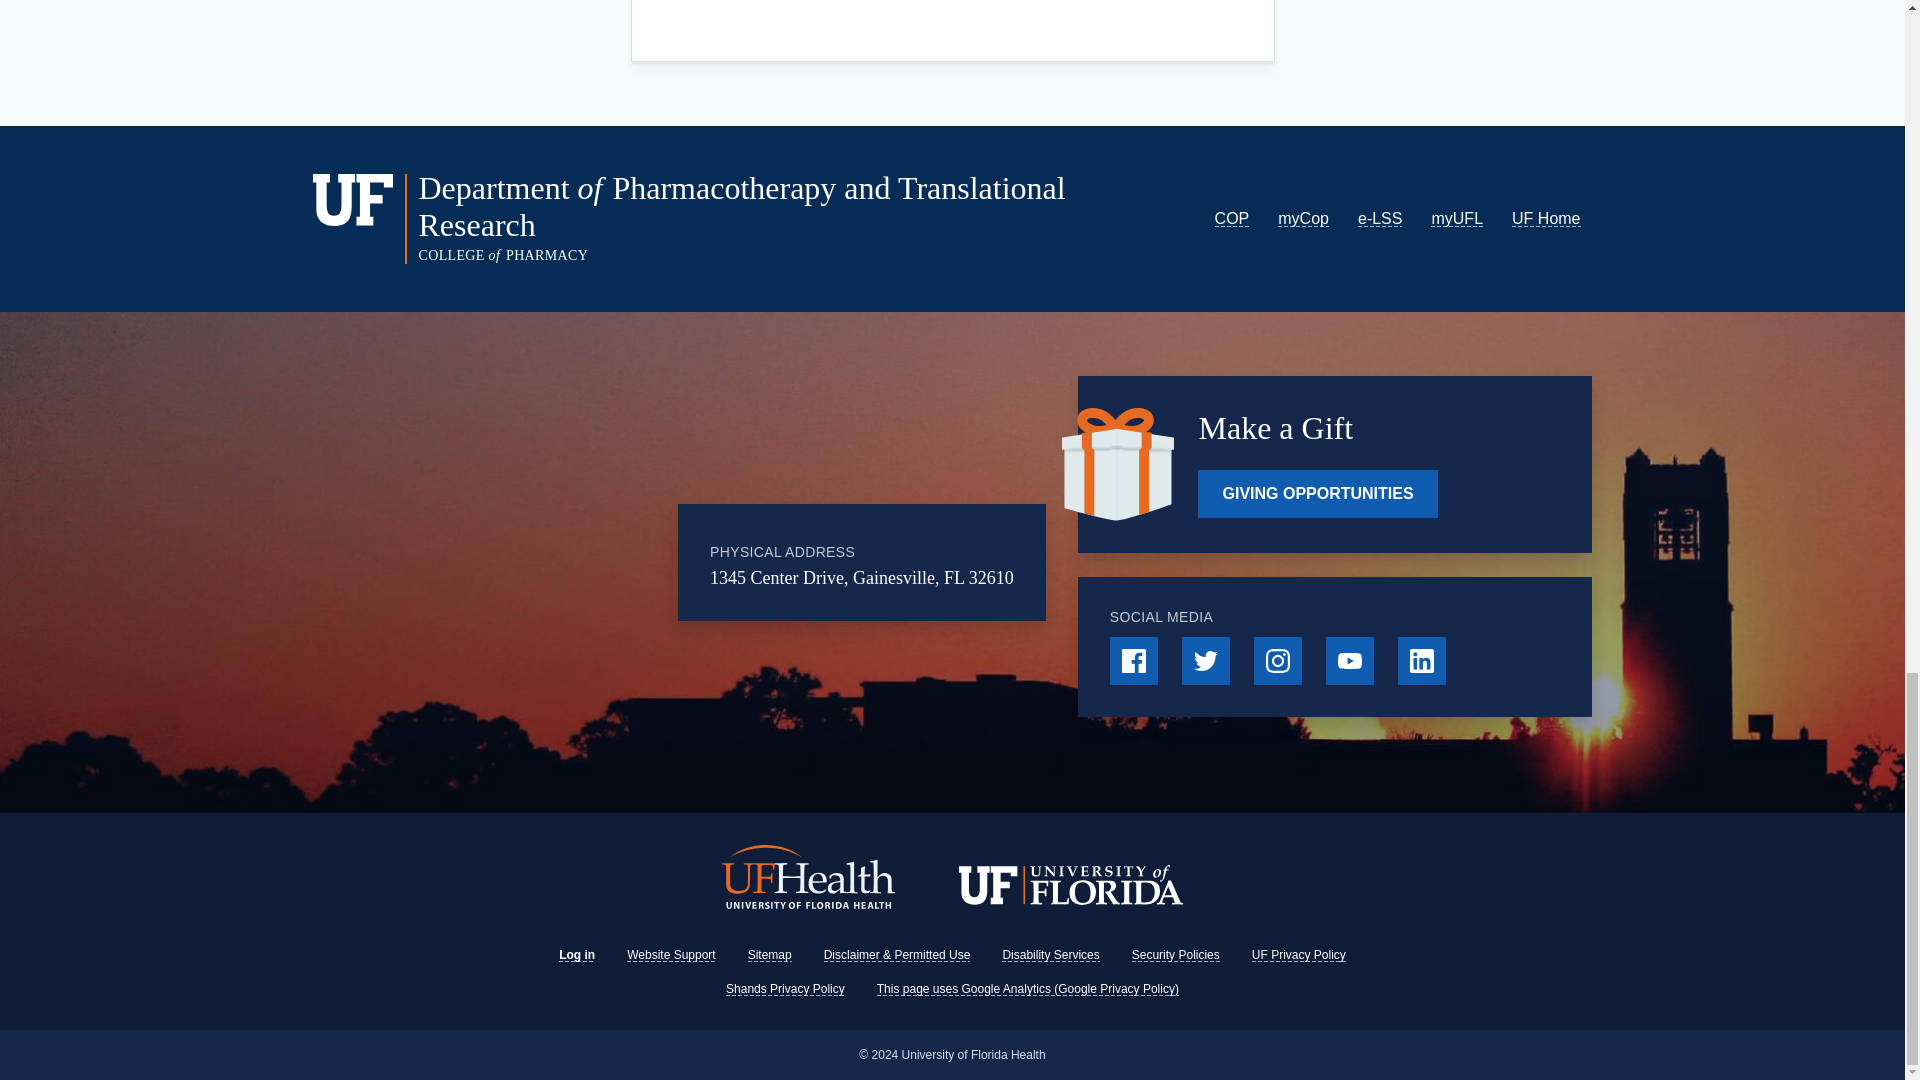 This screenshot has height=1080, width=1920. What do you see at coordinates (784, 988) in the screenshot?
I see `Shands Privacy Policy` at bounding box center [784, 988].